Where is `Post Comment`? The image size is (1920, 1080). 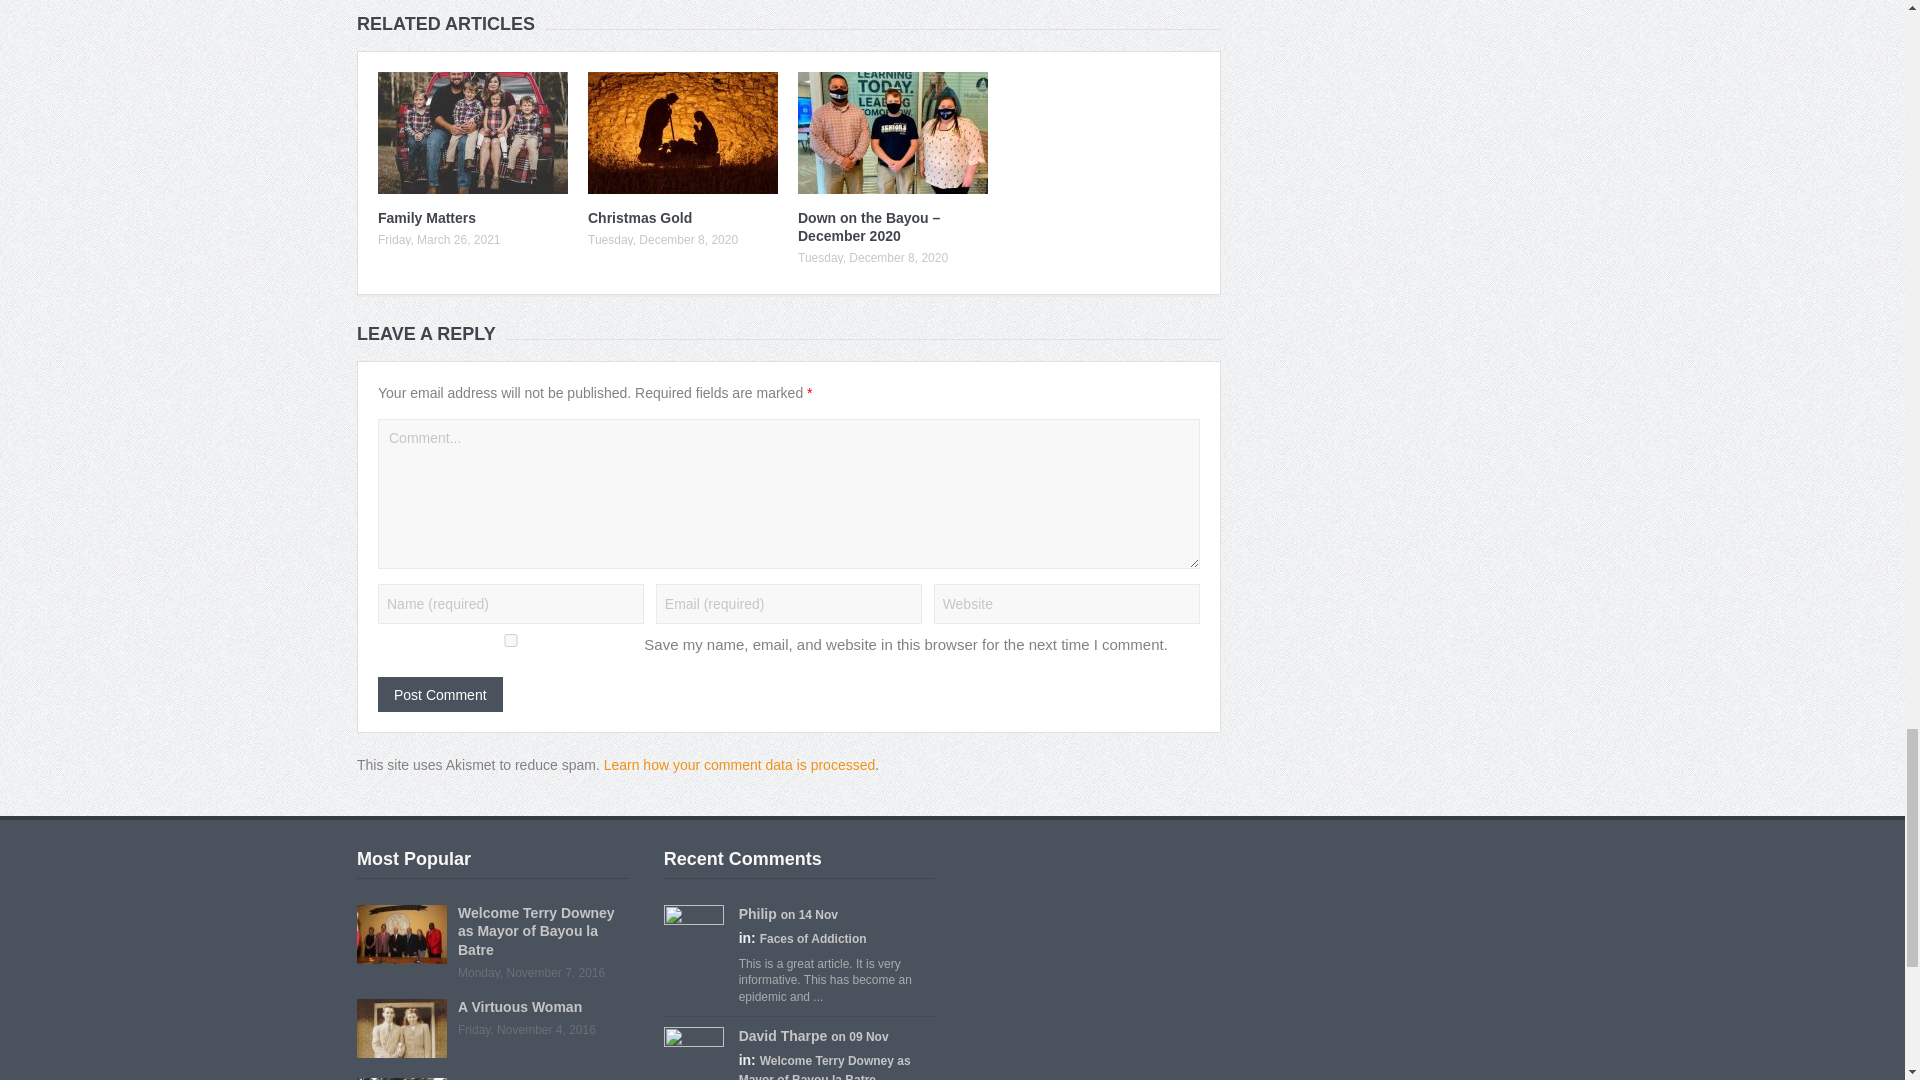
Post Comment is located at coordinates (440, 694).